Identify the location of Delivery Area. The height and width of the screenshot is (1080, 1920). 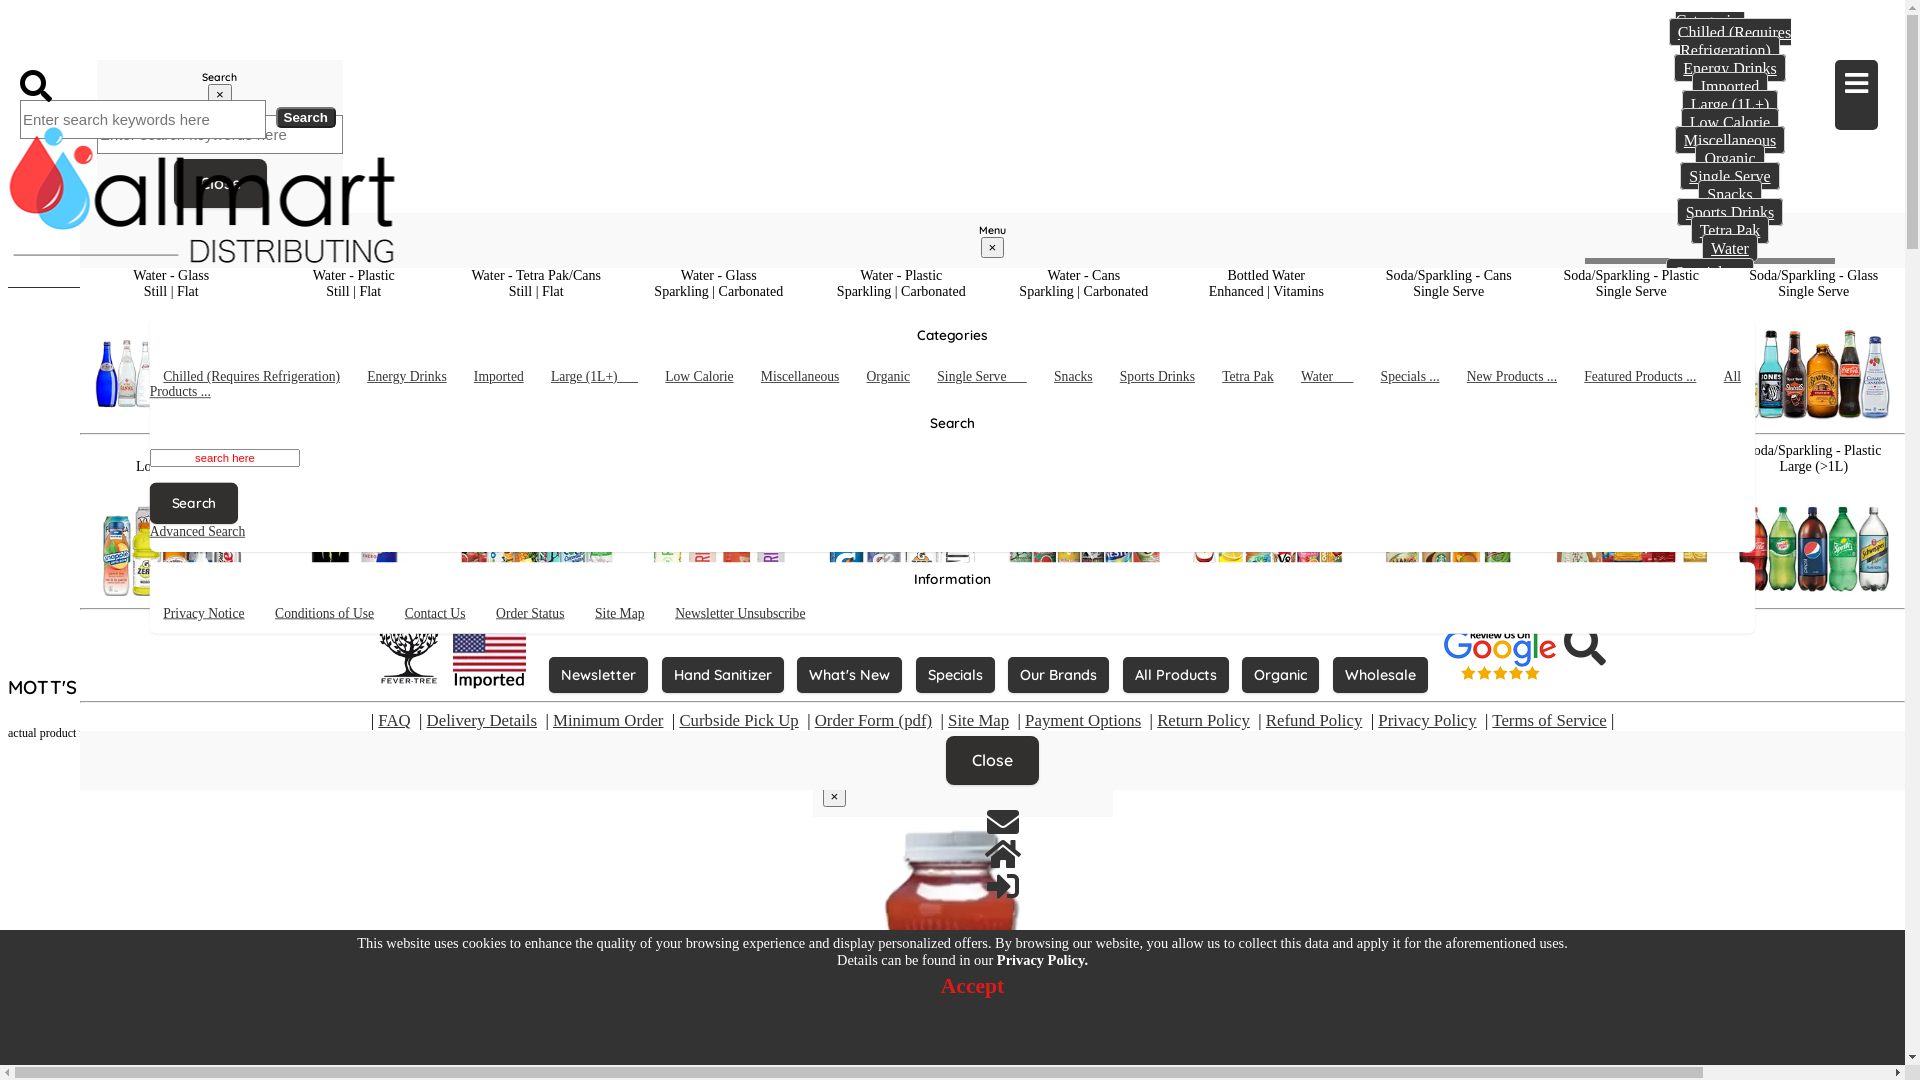
(1710, 519).